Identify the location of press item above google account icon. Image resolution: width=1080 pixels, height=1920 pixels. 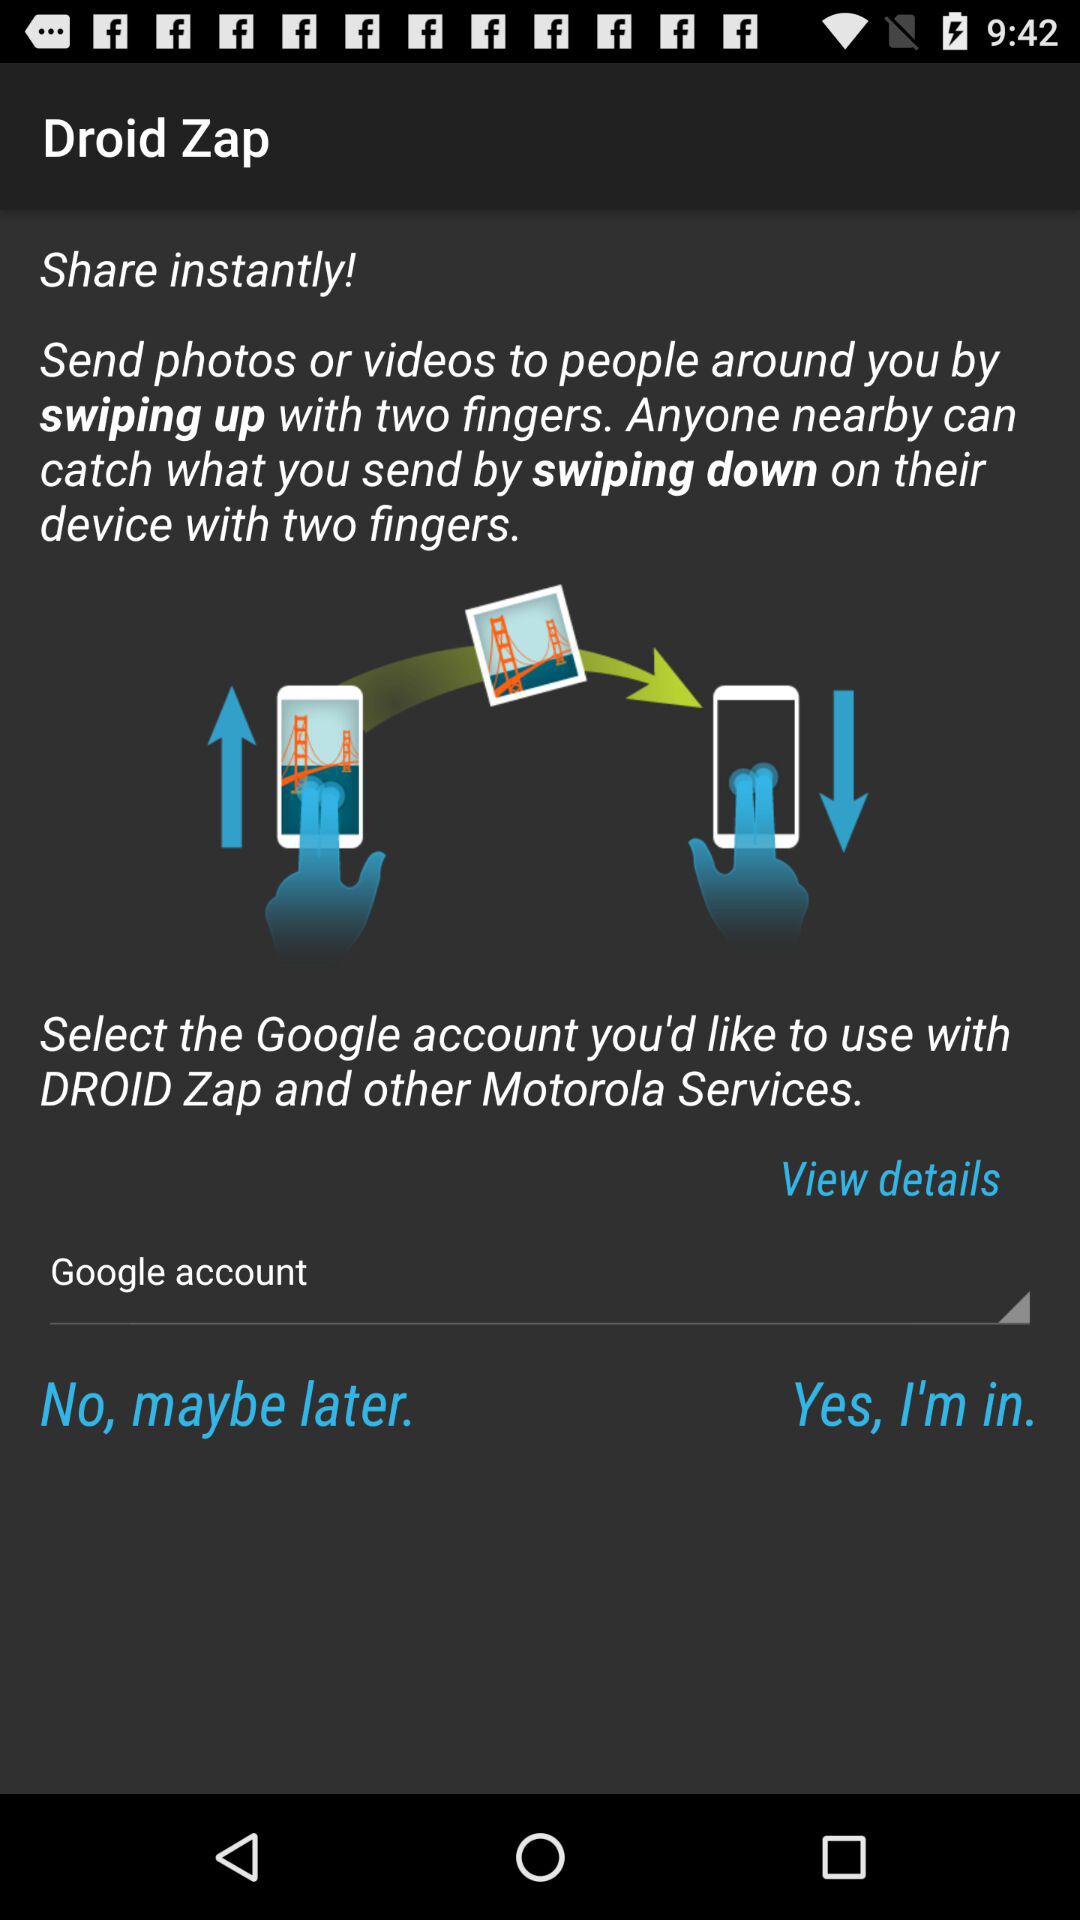
(890, 1176).